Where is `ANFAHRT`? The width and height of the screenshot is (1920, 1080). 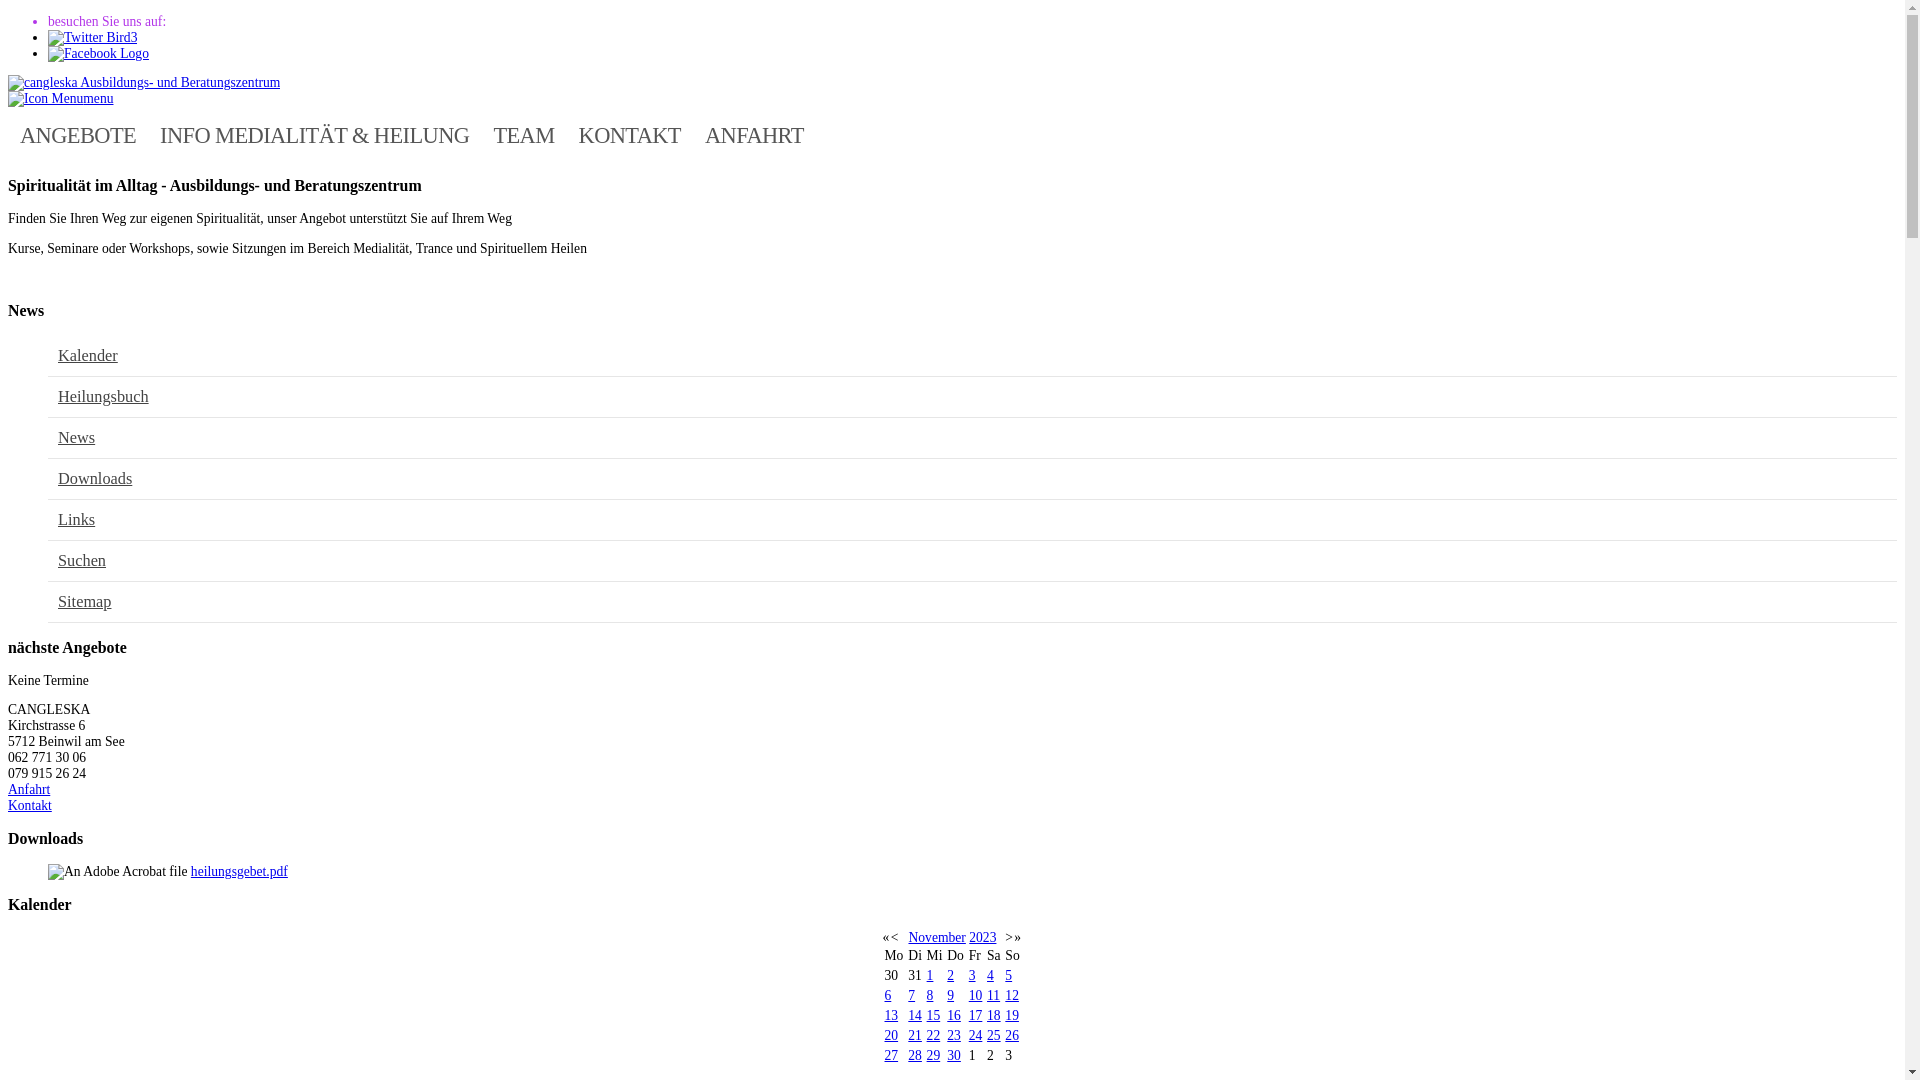
ANFAHRT is located at coordinates (754, 134).